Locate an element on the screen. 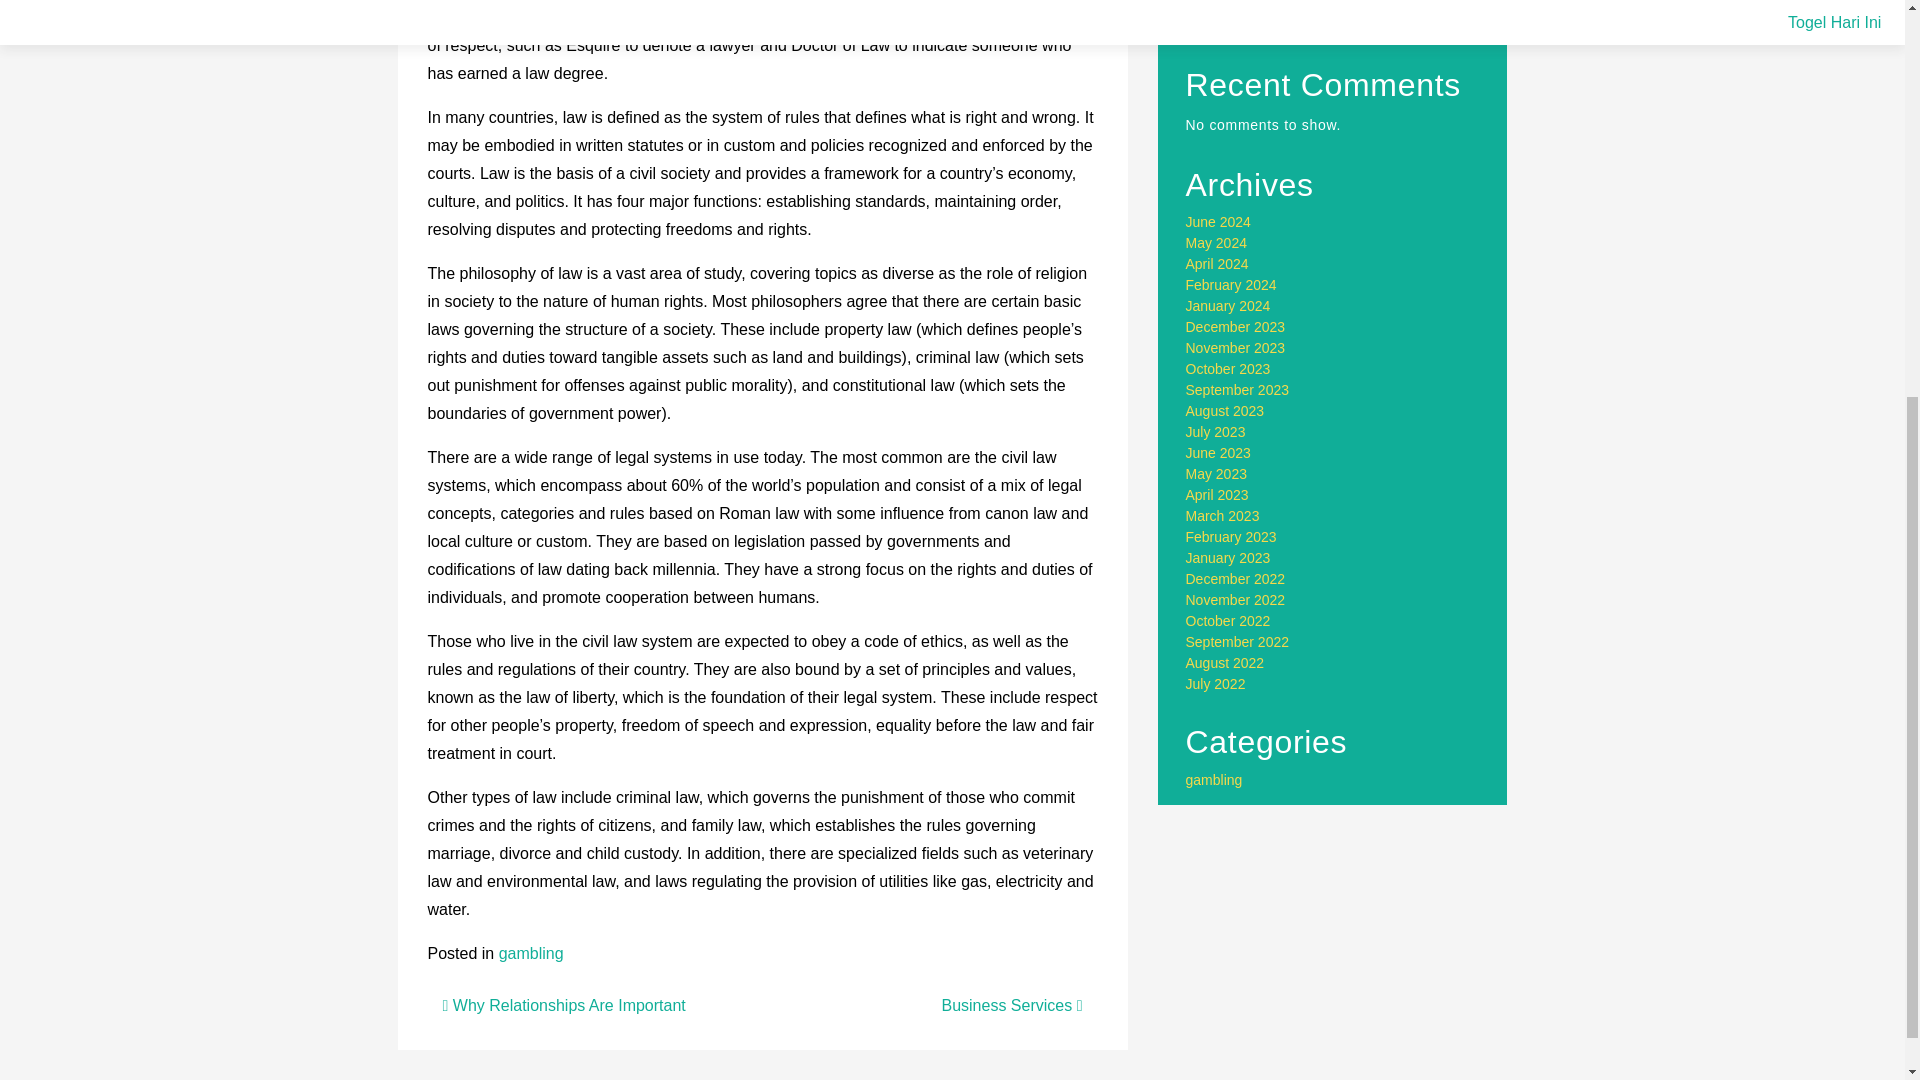 The image size is (1920, 1080). What Is Fashion? is located at coordinates (1240, 7).